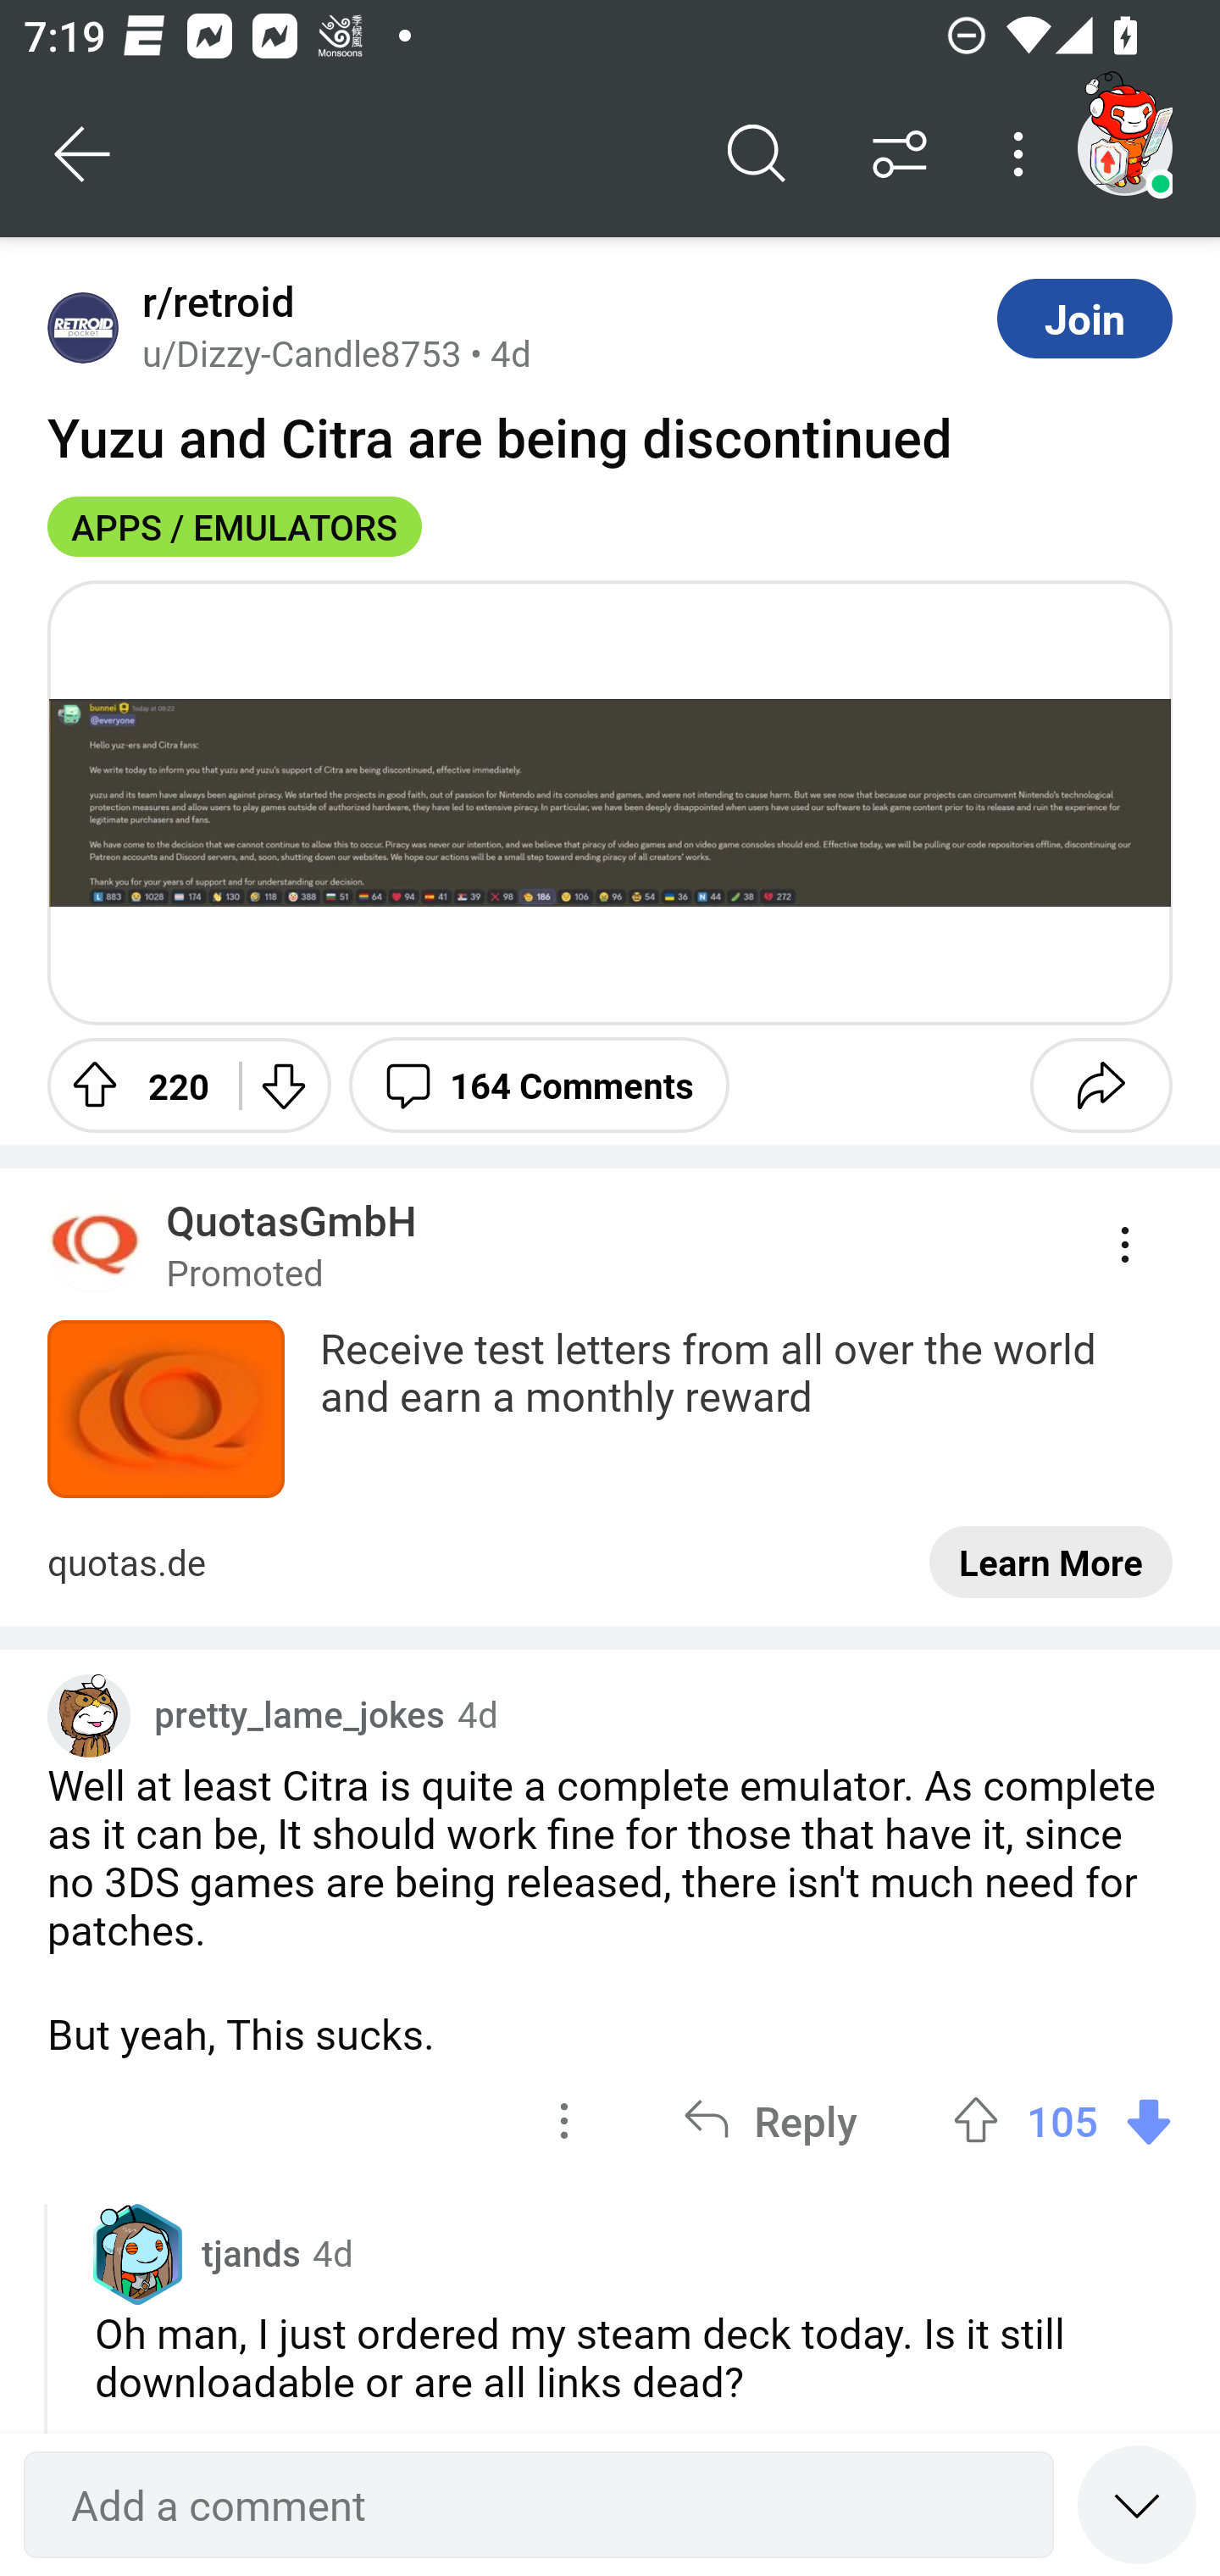  What do you see at coordinates (1062, 2120) in the screenshot?
I see `Upvote 105 105 votes Downvote` at bounding box center [1062, 2120].